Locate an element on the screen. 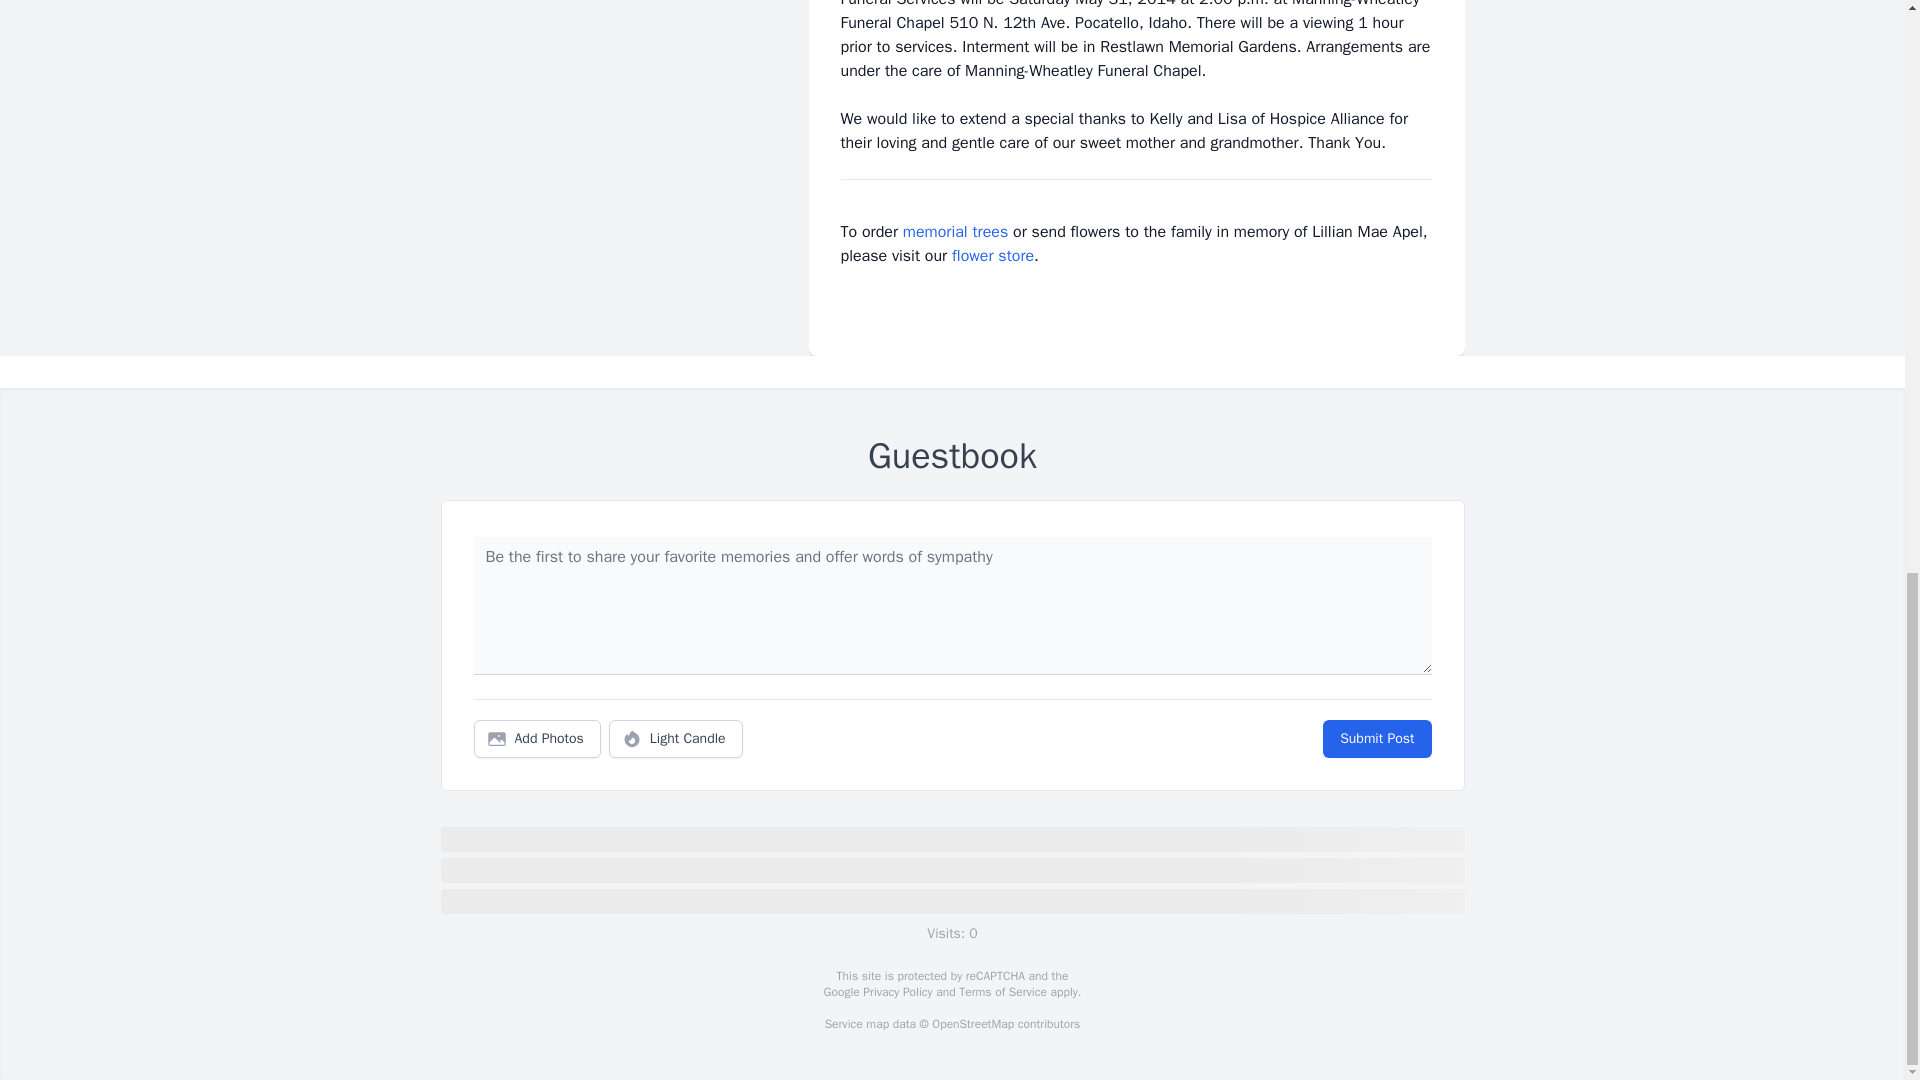 The image size is (1920, 1080). Privacy Policy is located at coordinates (896, 992).